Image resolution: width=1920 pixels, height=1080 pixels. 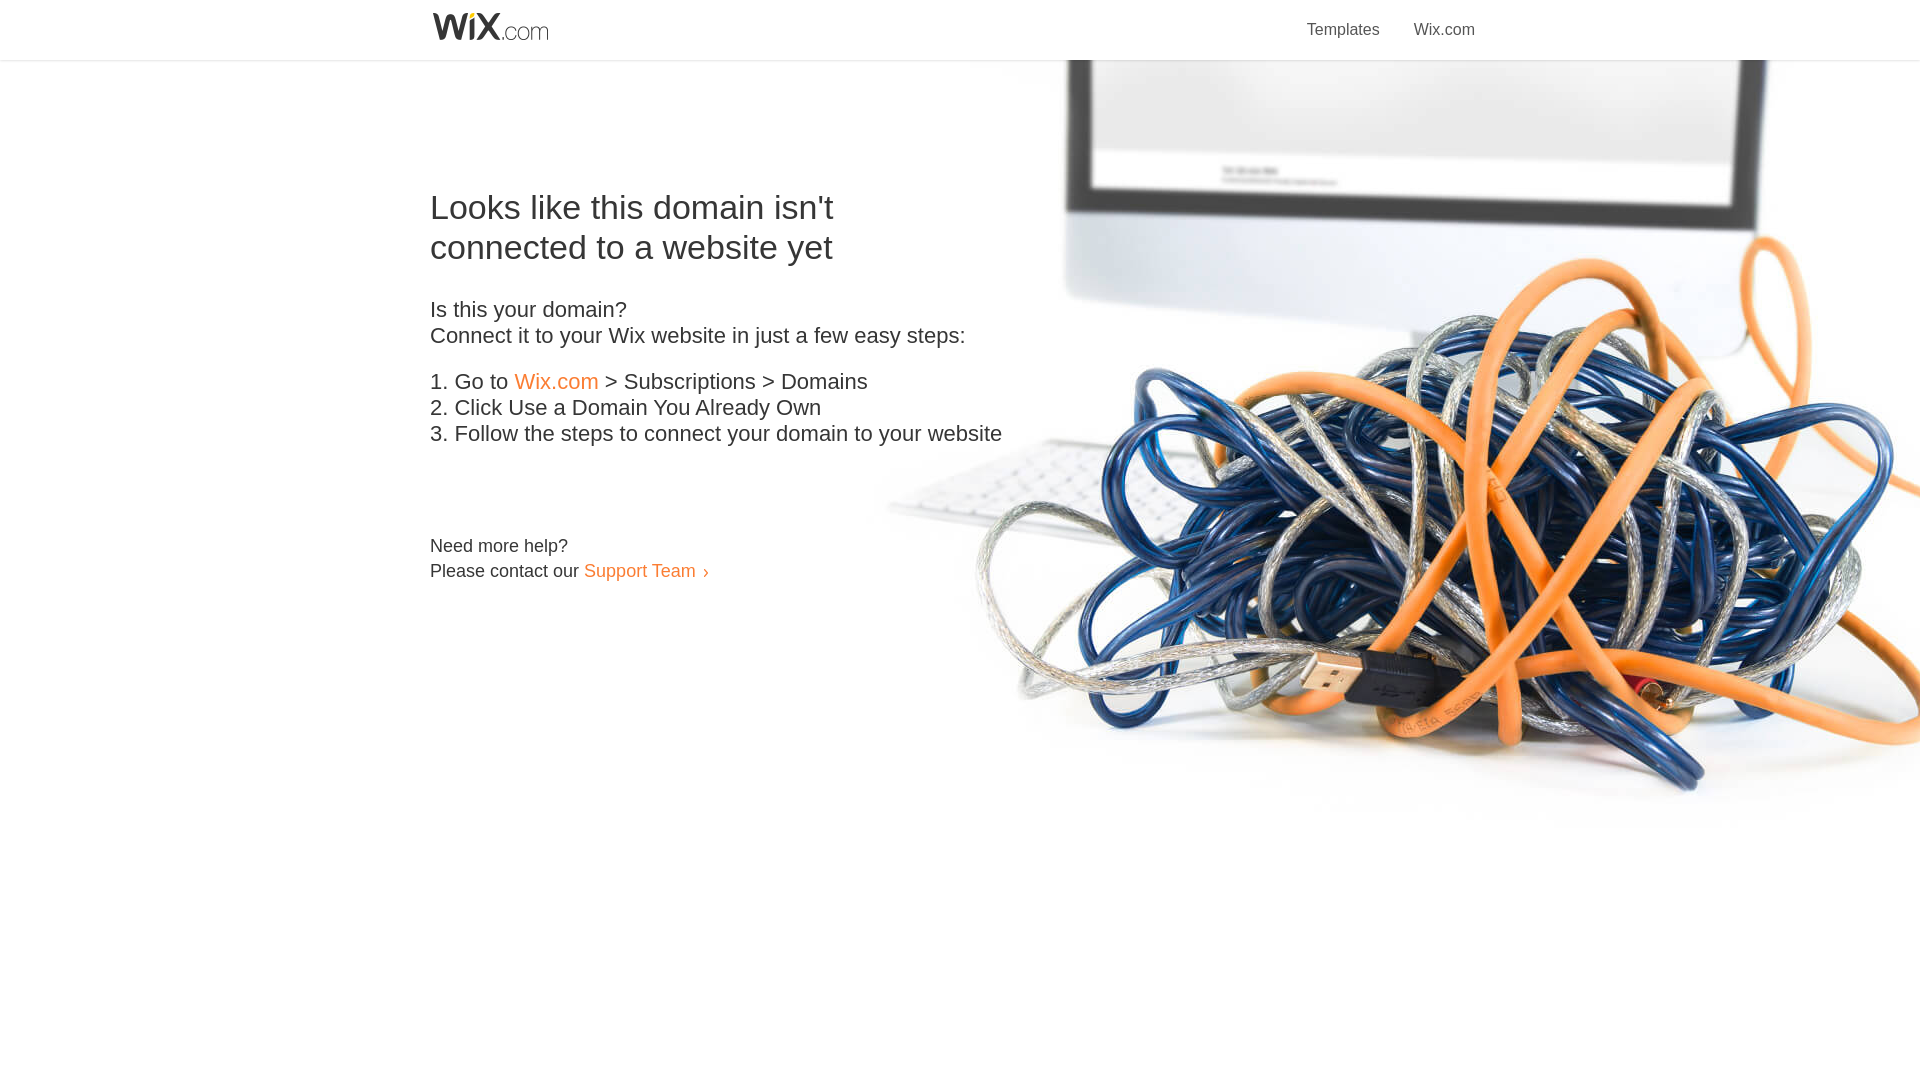 What do you see at coordinates (1444, 18) in the screenshot?
I see `Wix.com` at bounding box center [1444, 18].